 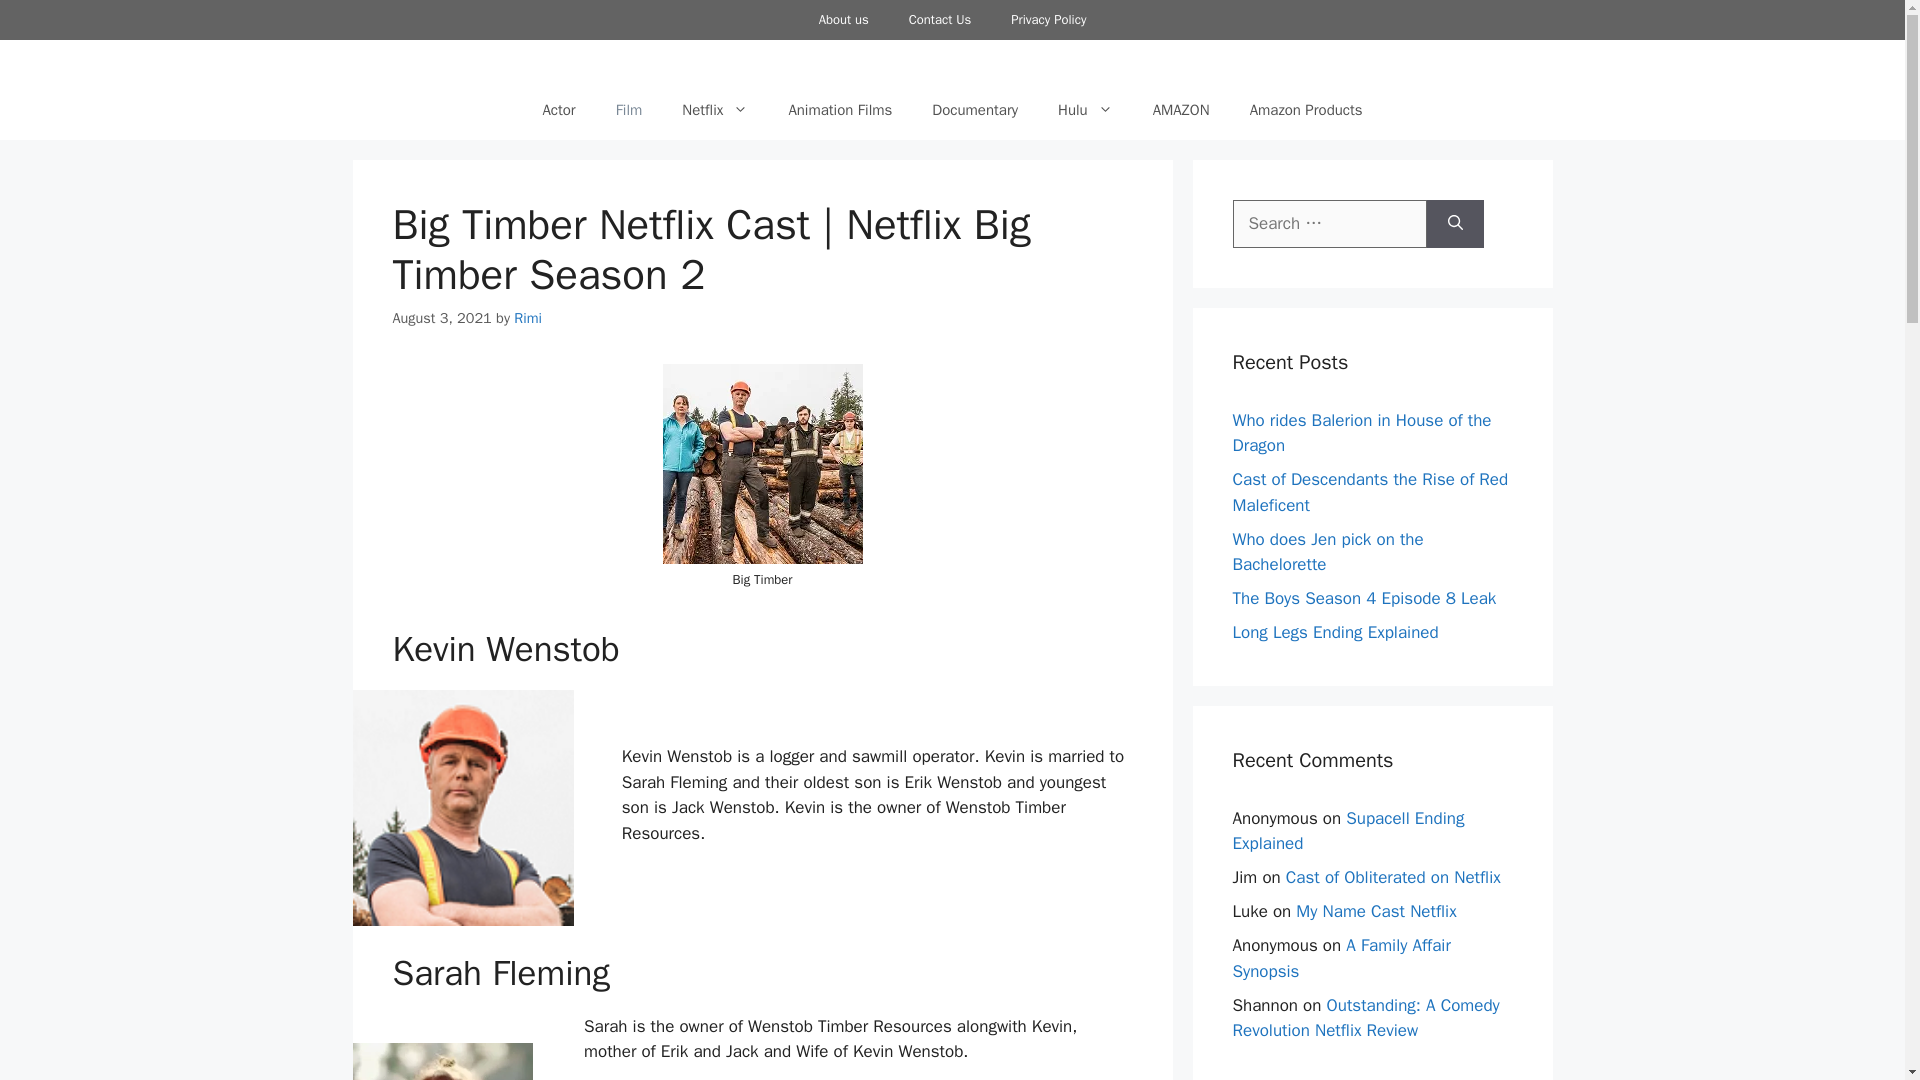 What do you see at coordinates (528, 318) in the screenshot?
I see `View all posts by Rimi` at bounding box center [528, 318].